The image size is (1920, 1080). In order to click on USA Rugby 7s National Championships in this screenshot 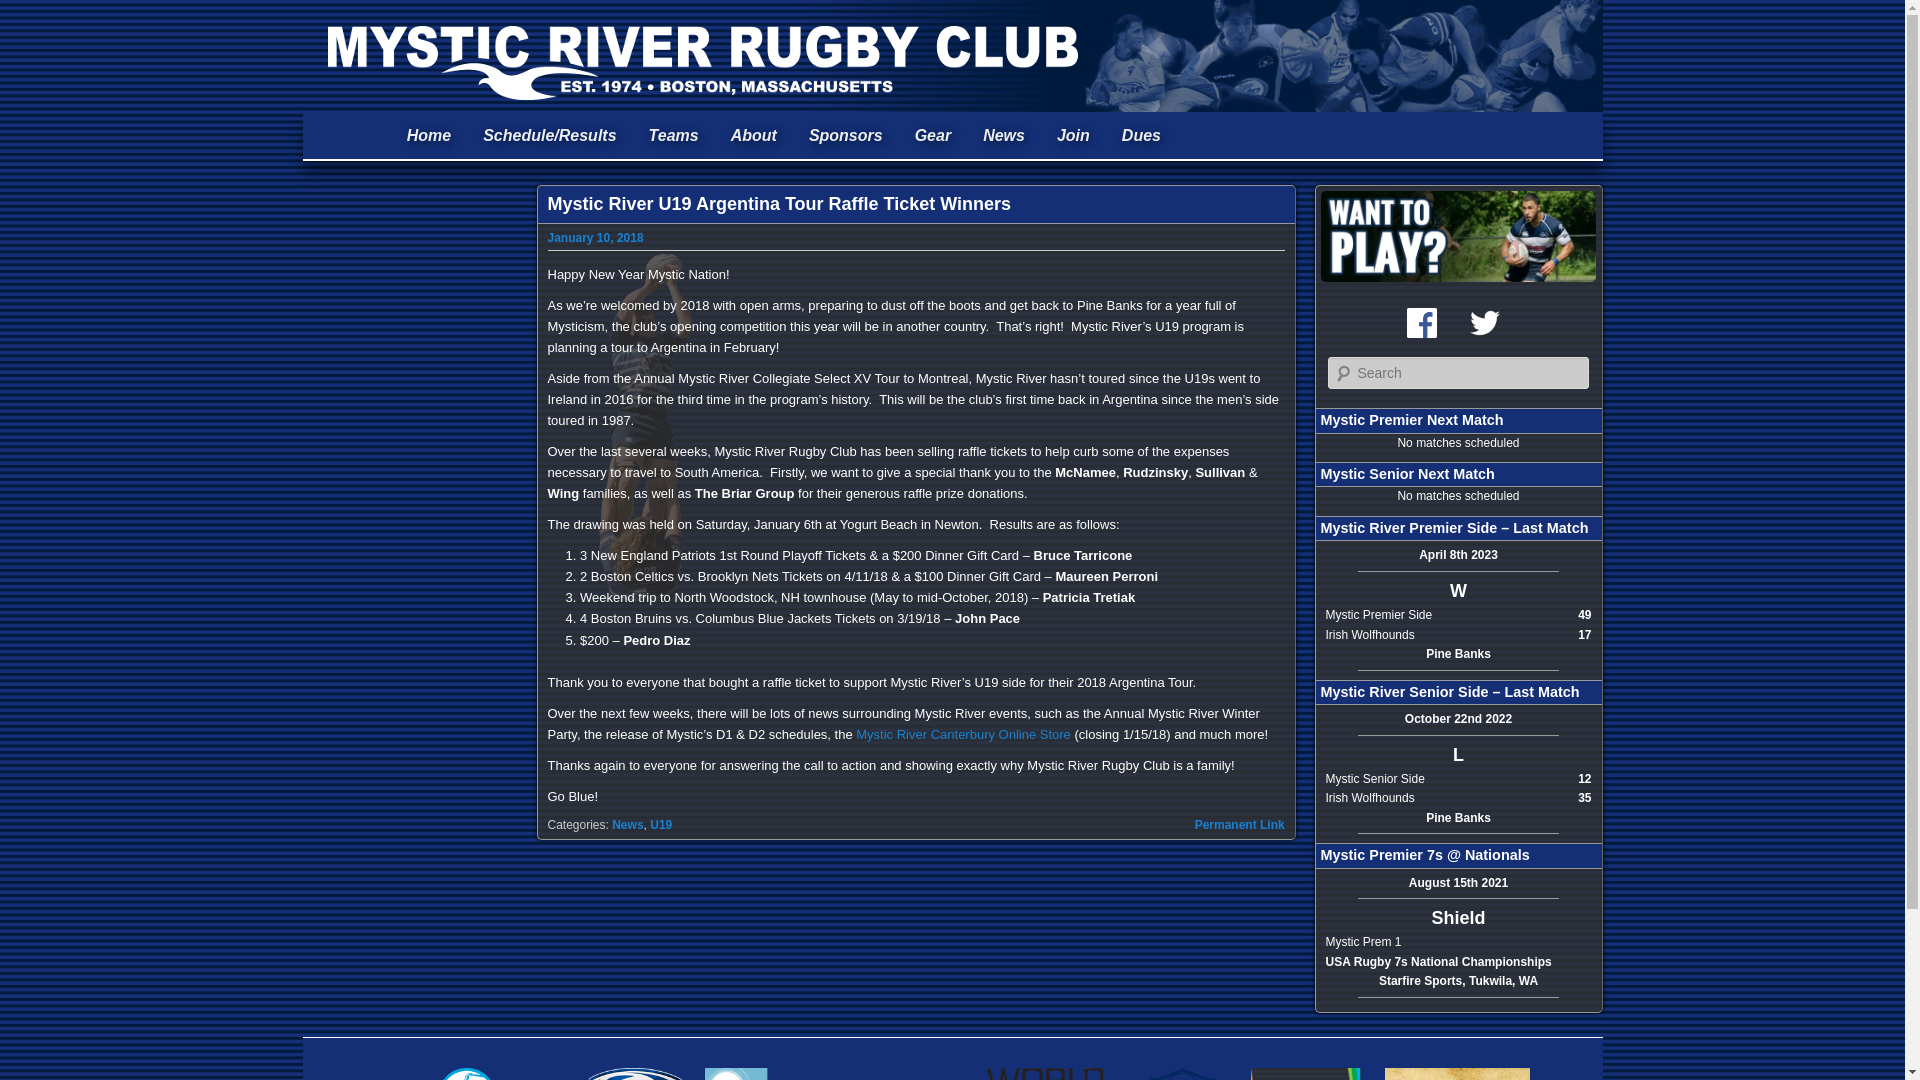, I will do `click(1438, 961)`.